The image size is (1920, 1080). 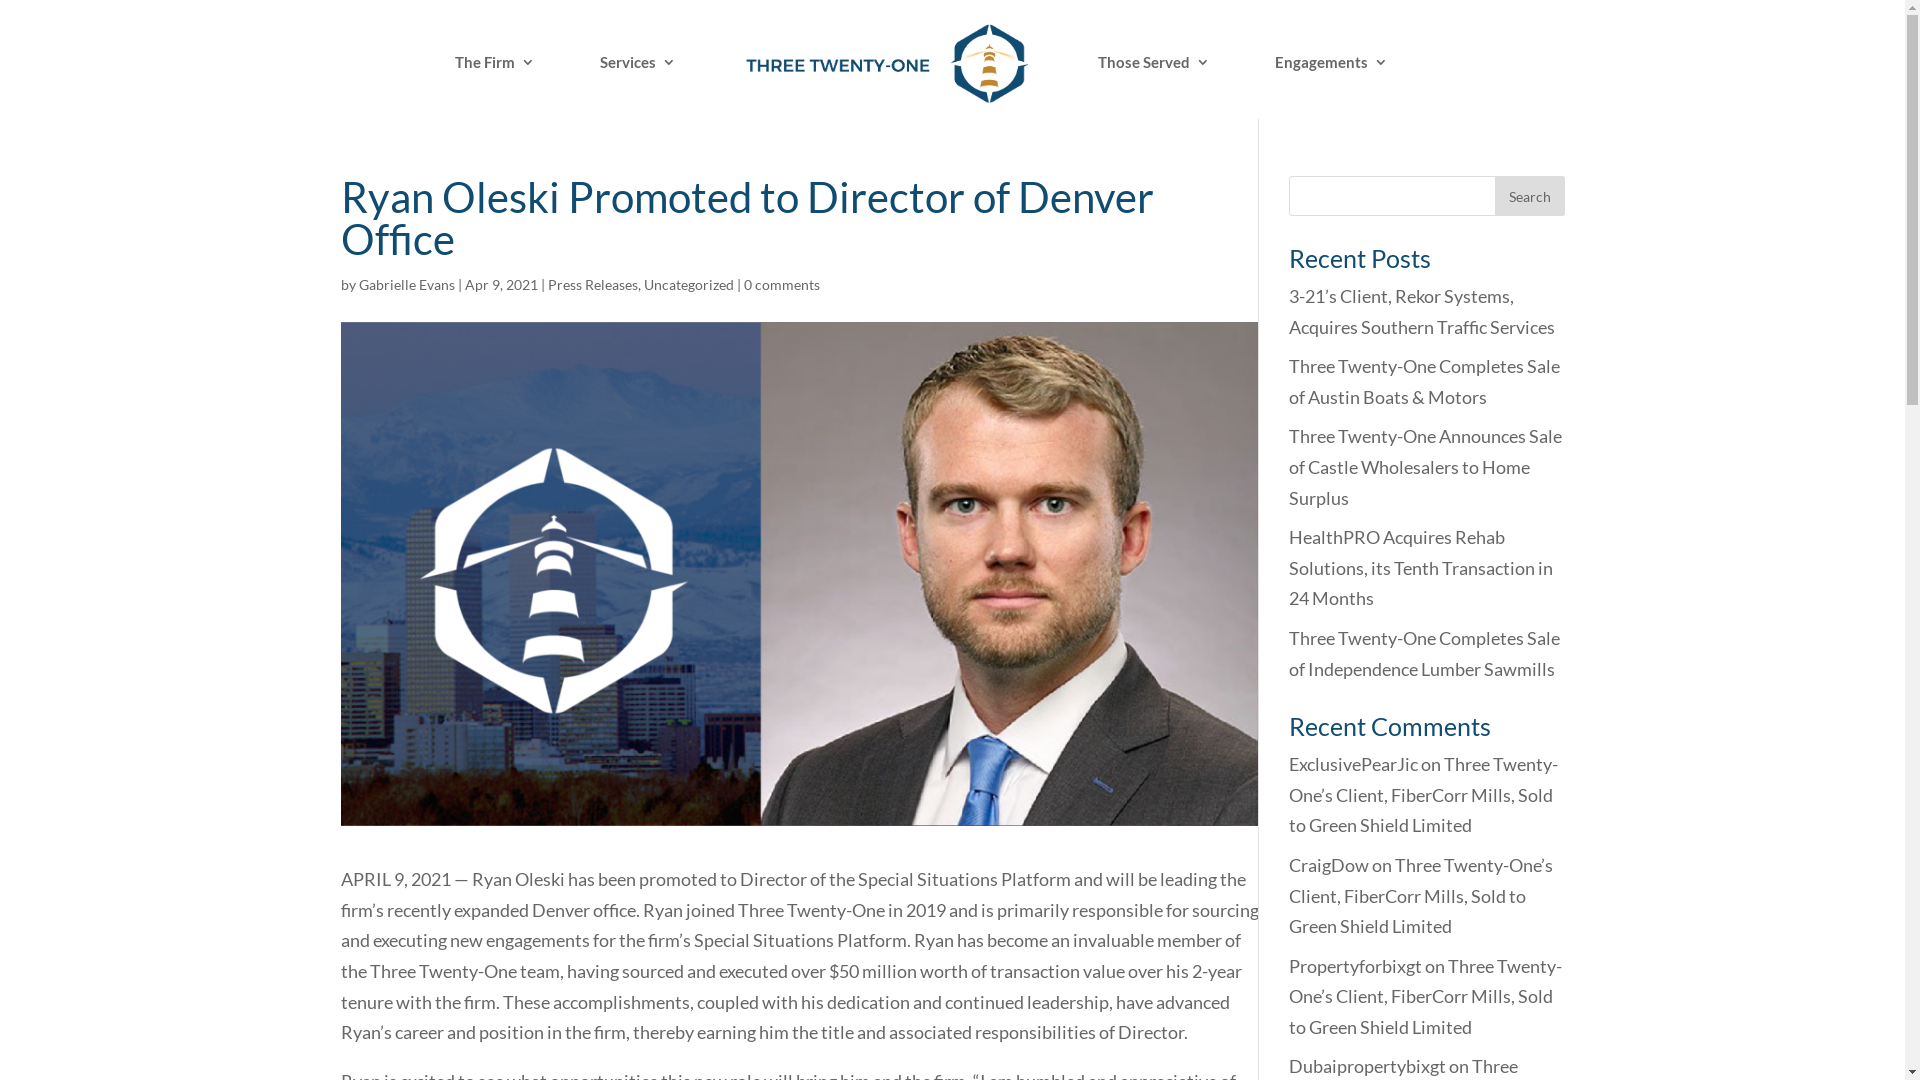 What do you see at coordinates (782, 284) in the screenshot?
I see `0 comments` at bounding box center [782, 284].